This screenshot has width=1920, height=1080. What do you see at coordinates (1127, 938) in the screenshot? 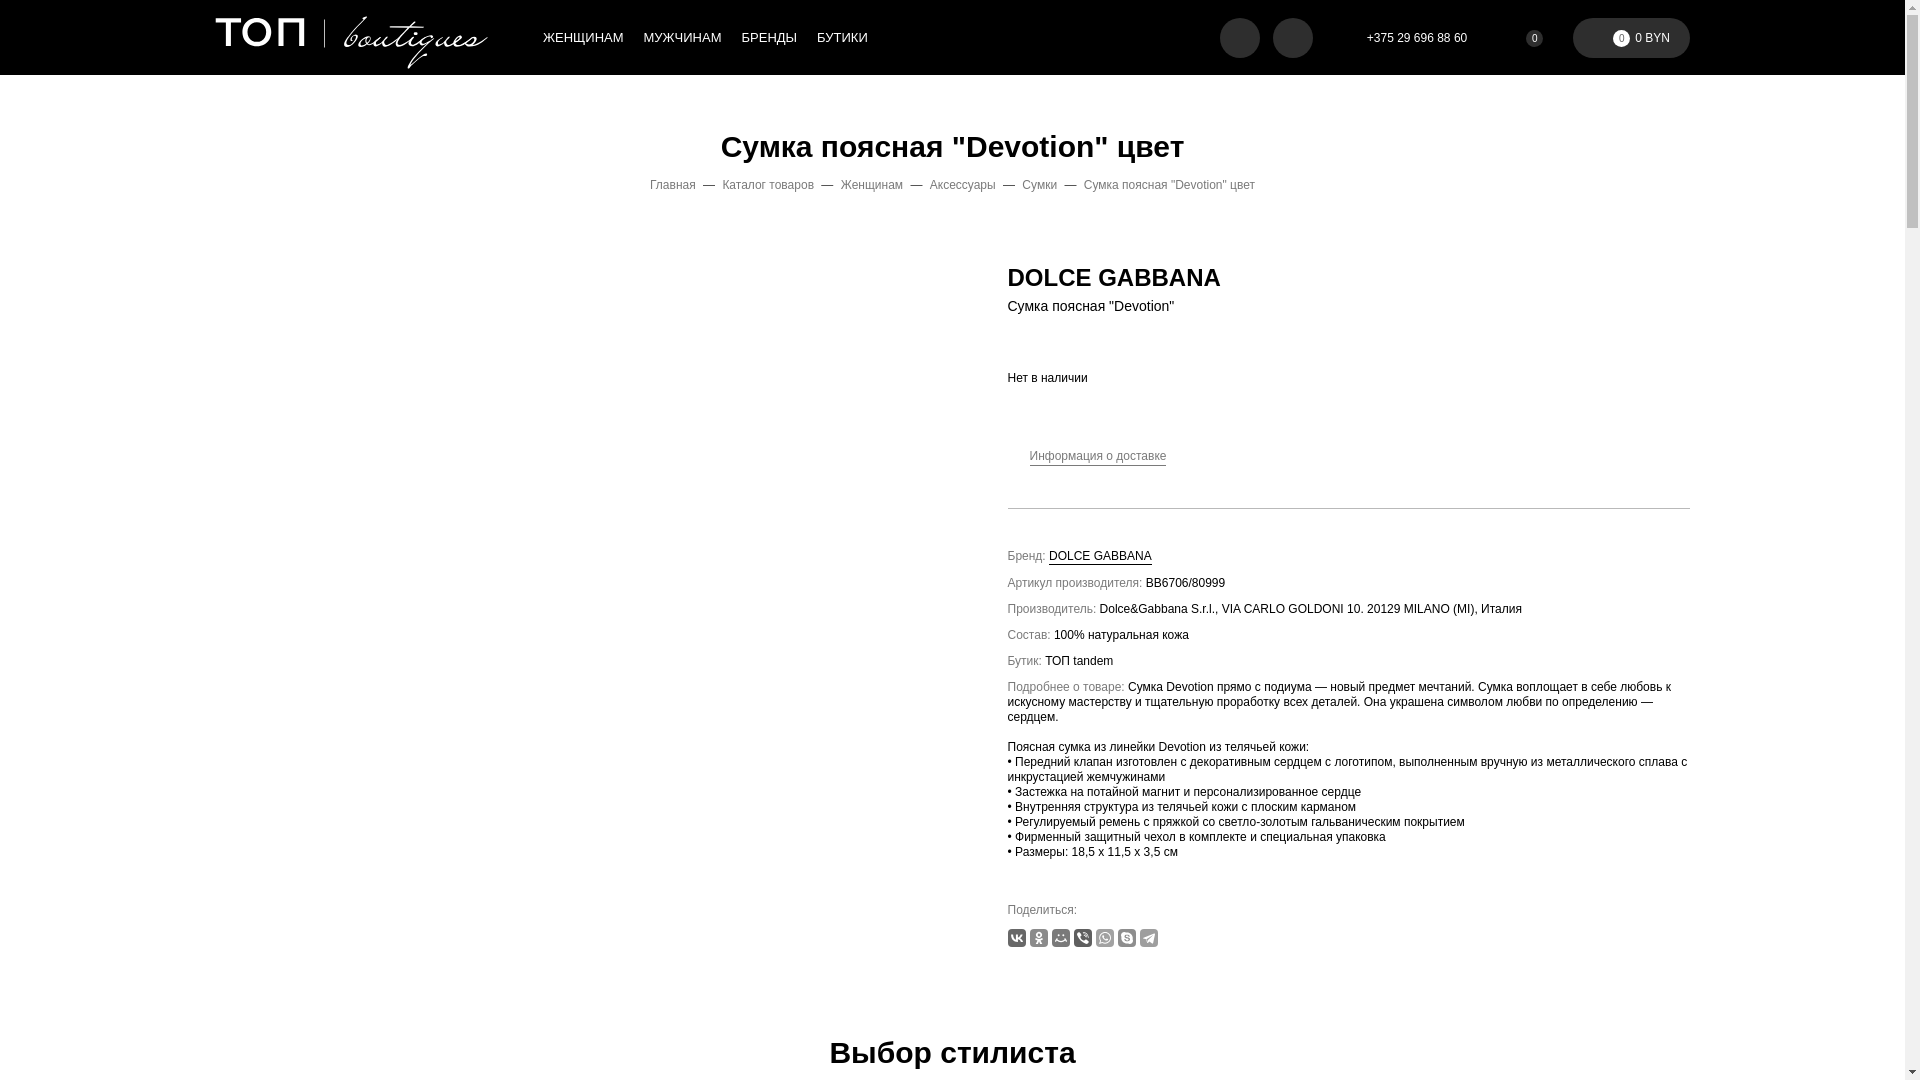
I see `Skype` at bounding box center [1127, 938].